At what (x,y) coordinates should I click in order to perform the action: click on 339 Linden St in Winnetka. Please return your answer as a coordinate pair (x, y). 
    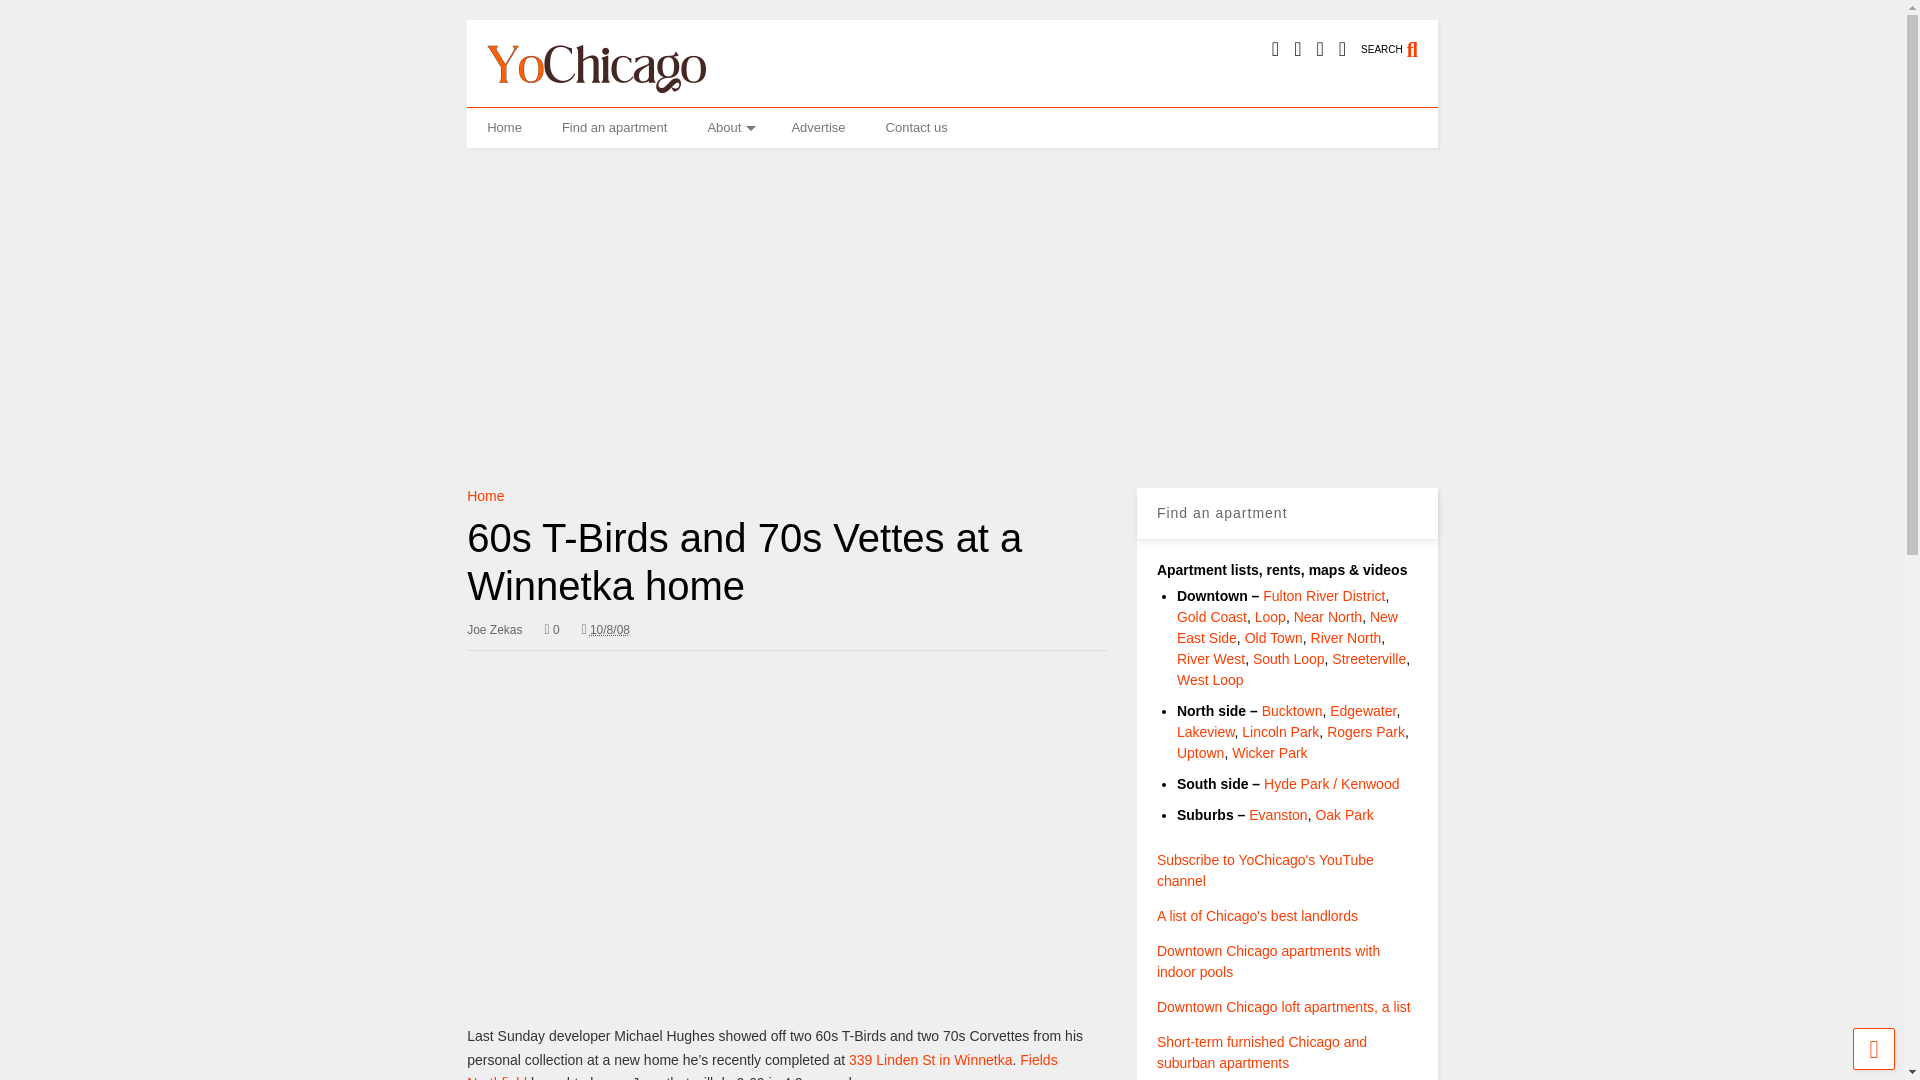
    Looking at the image, I should click on (930, 1060).